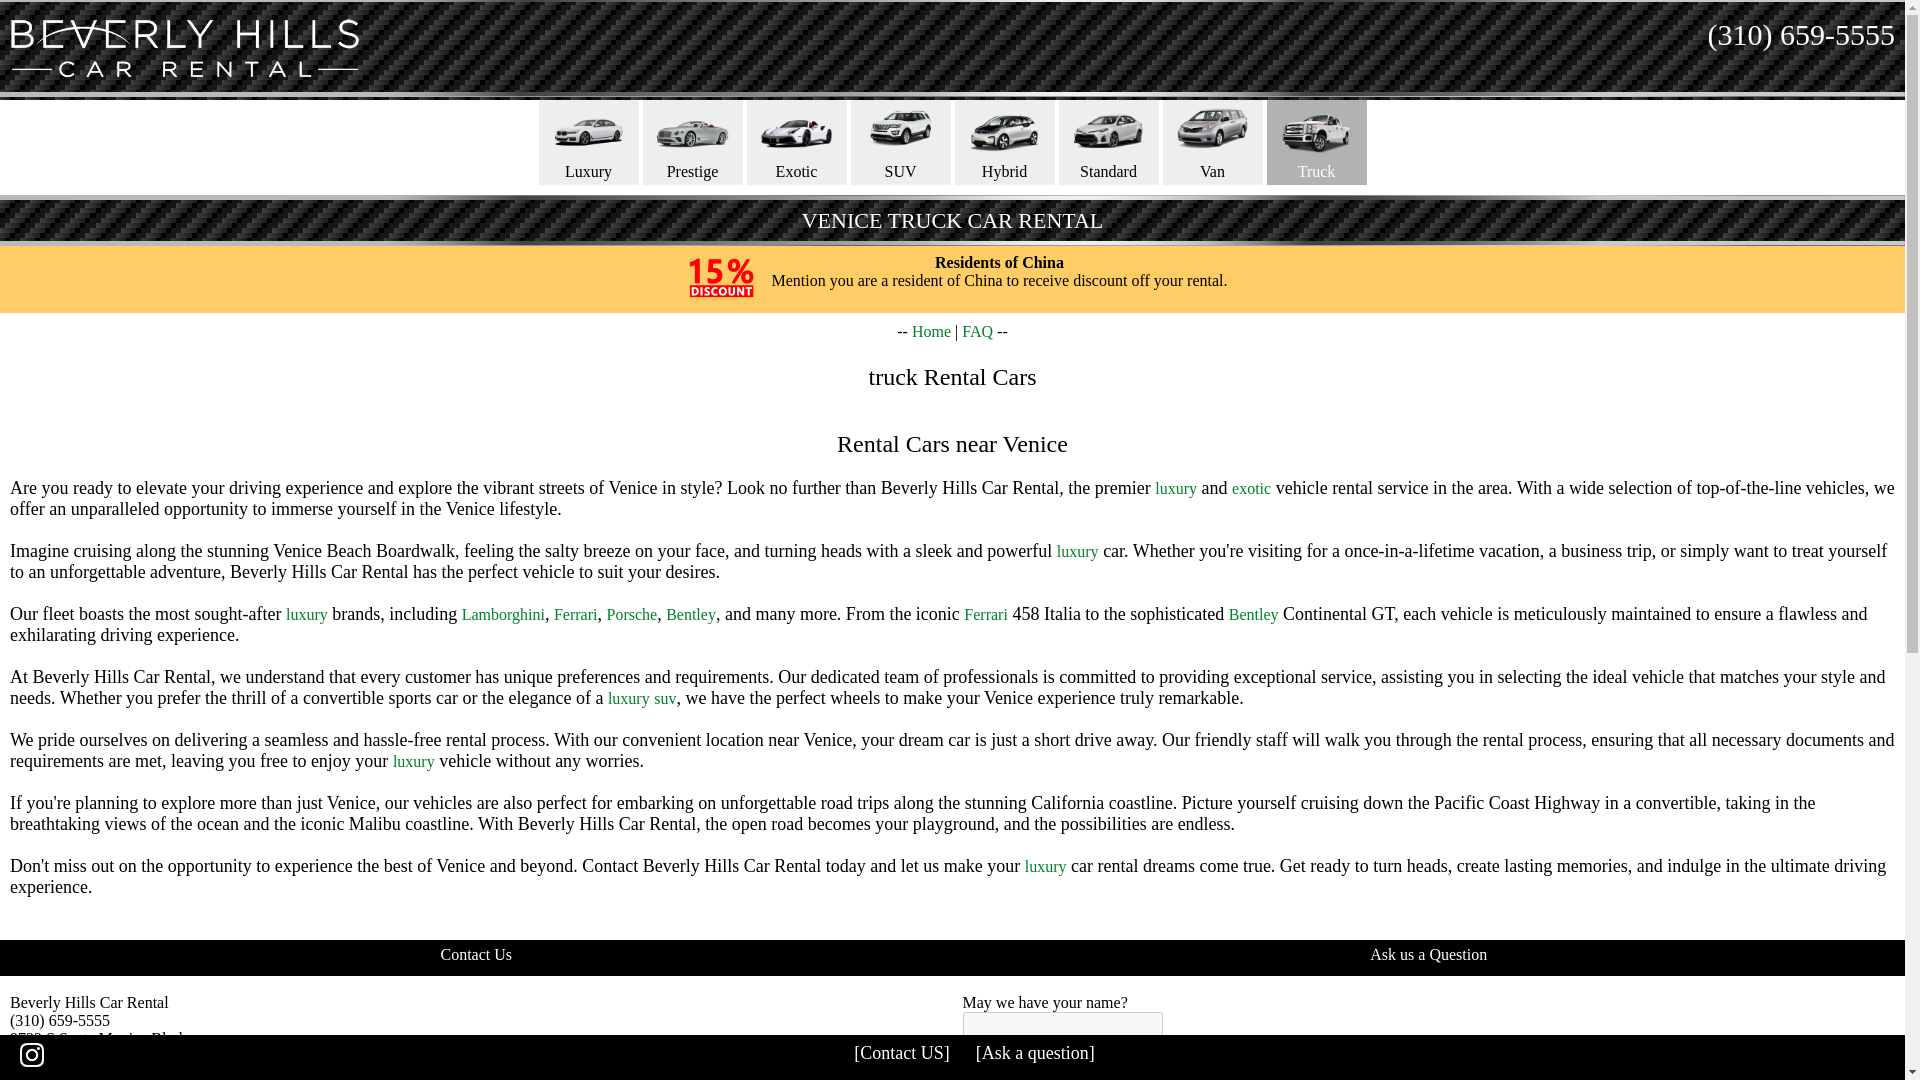  Describe the element at coordinates (307, 614) in the screenshot. I see `luxury rental car hire` at that location.